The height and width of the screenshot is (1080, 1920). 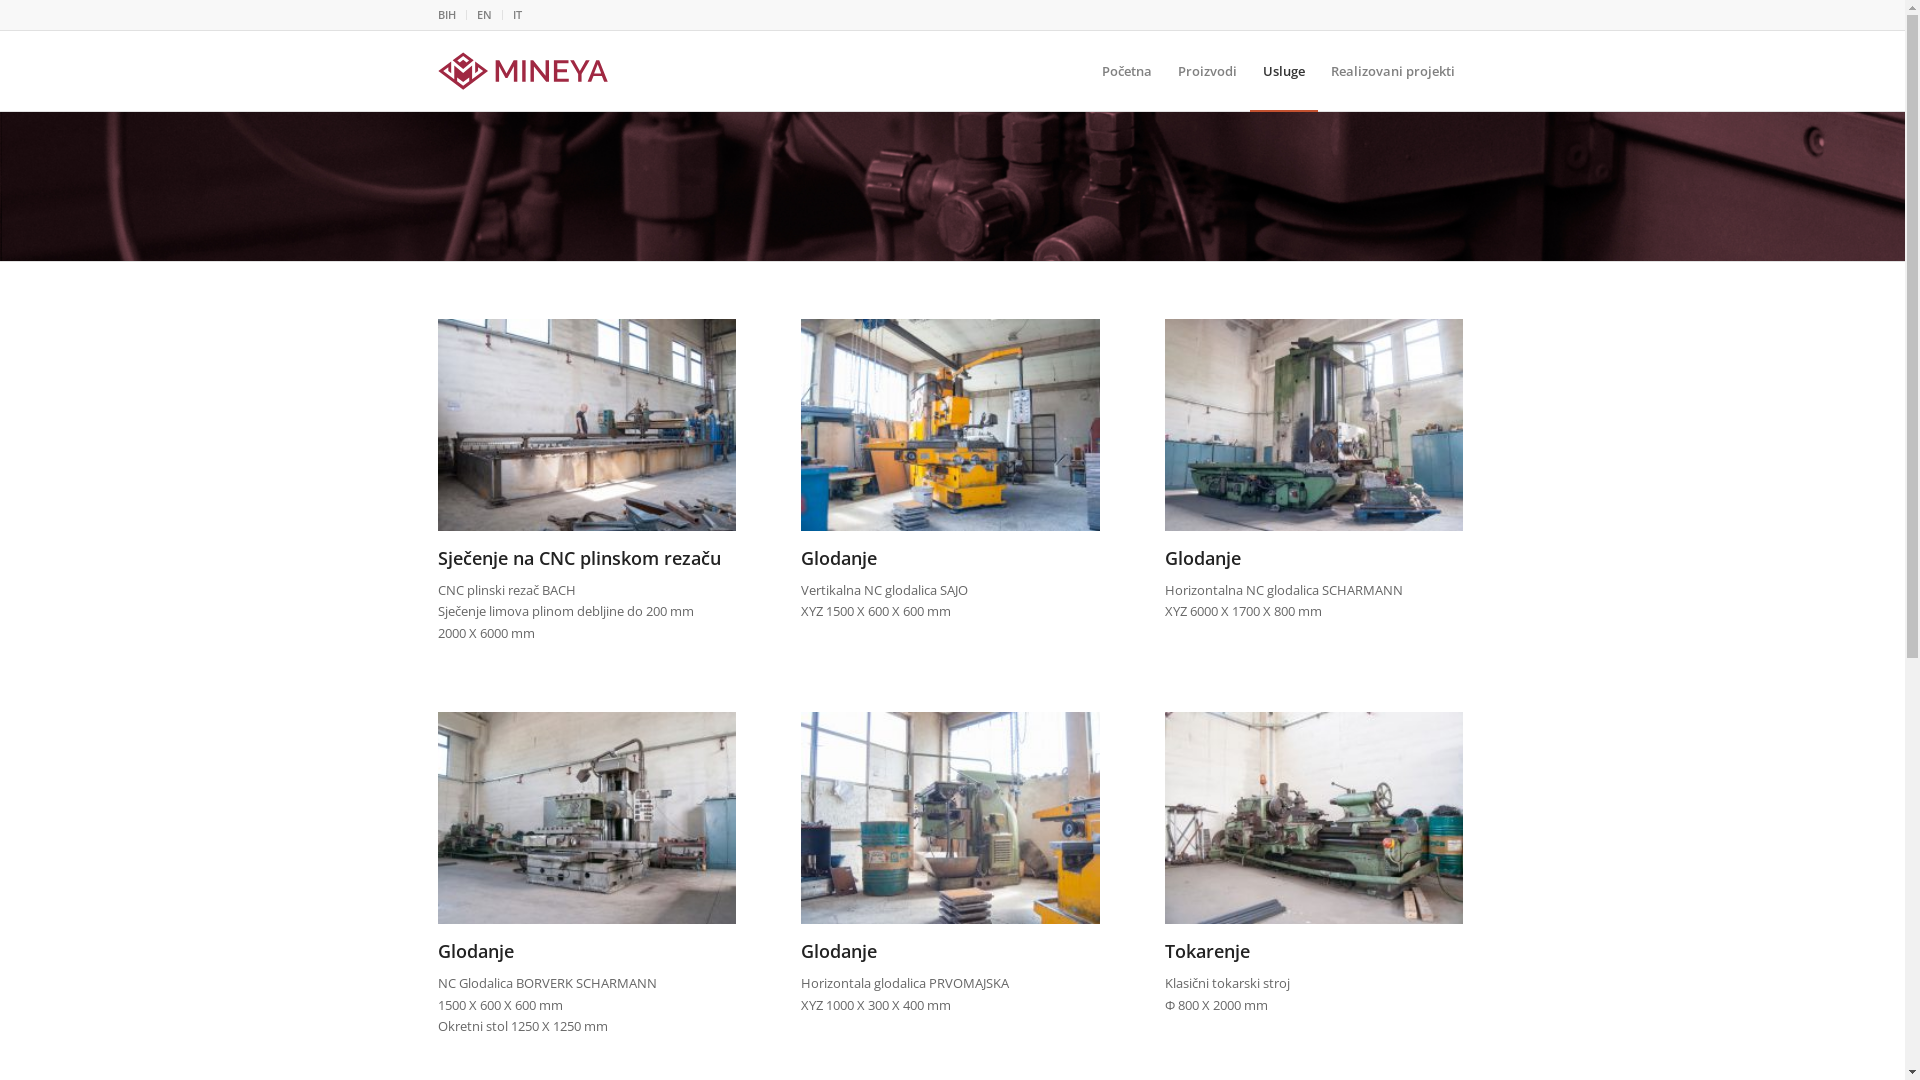 I want to click on EN, so click(x=484, y=14).